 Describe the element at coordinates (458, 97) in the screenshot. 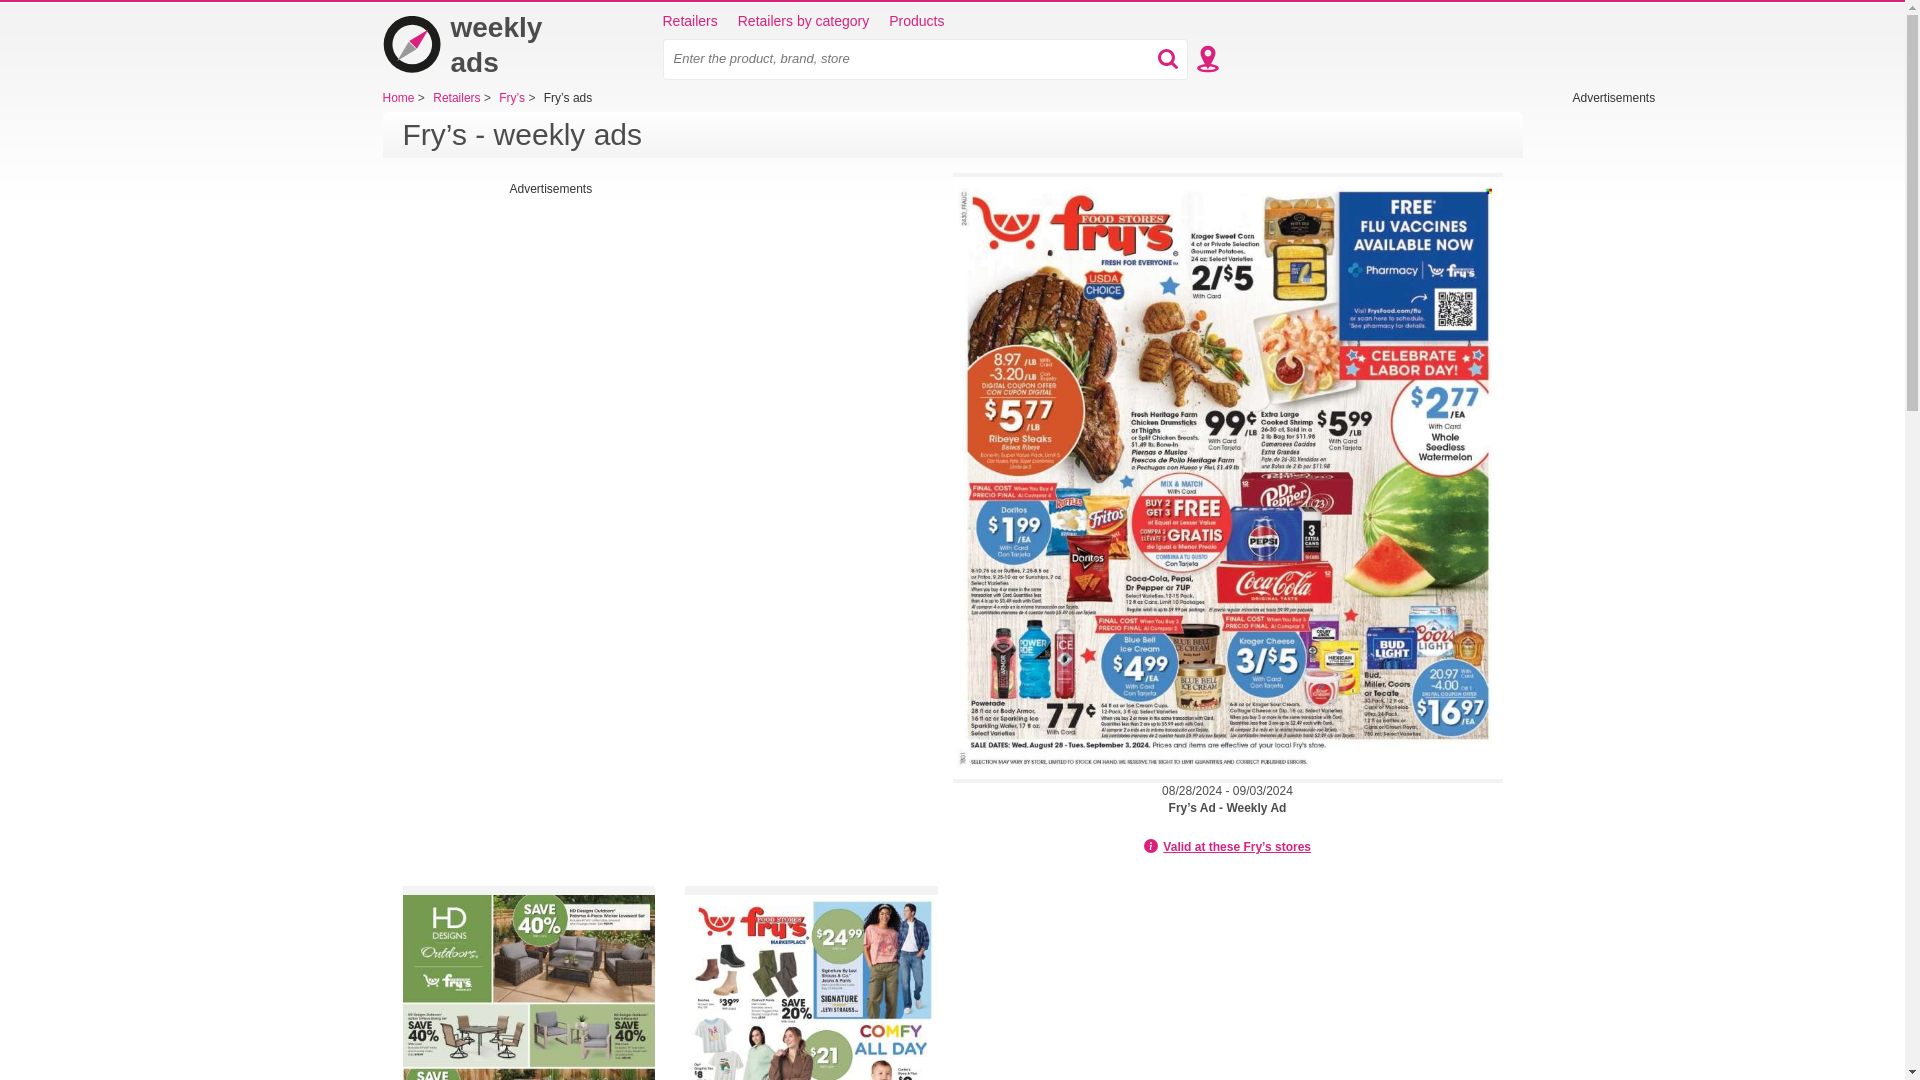

I see `Retailers` at that location.